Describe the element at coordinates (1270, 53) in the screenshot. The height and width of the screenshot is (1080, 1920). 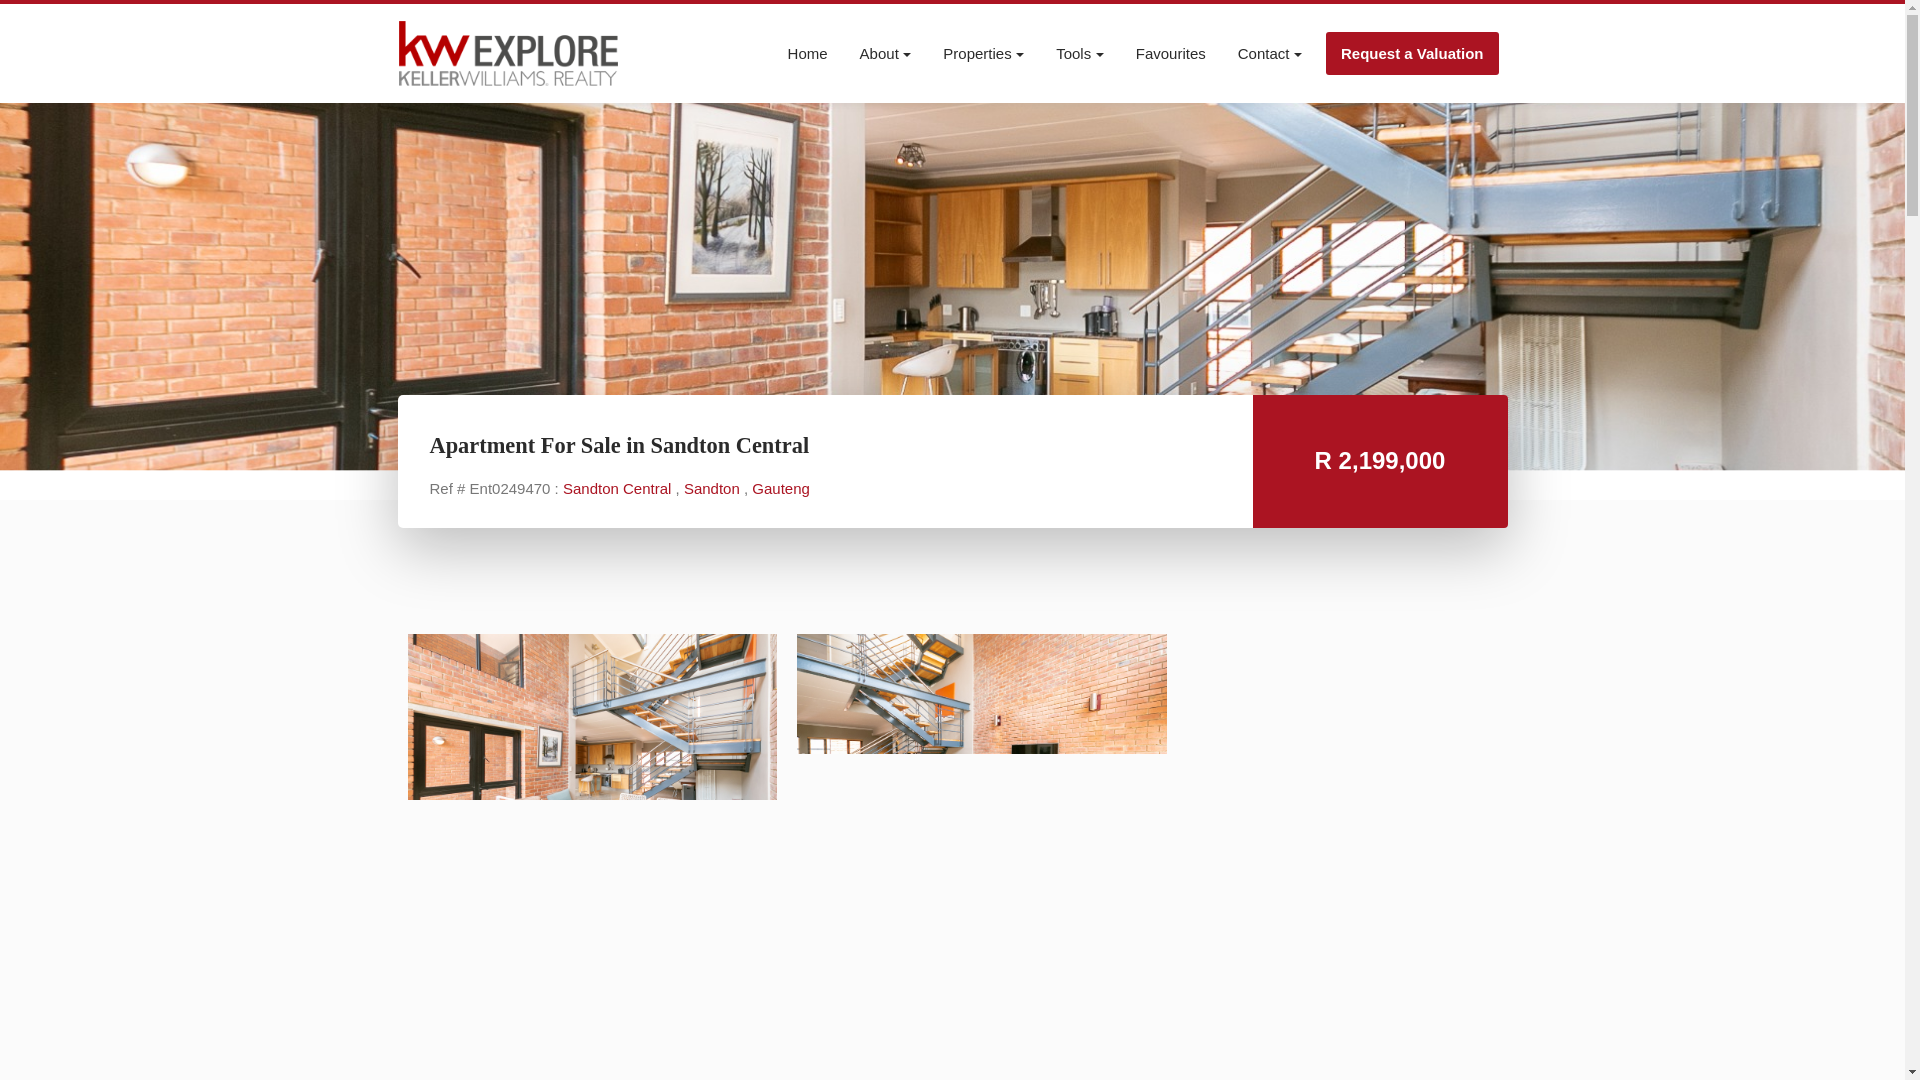
I see `Contact` at that location.